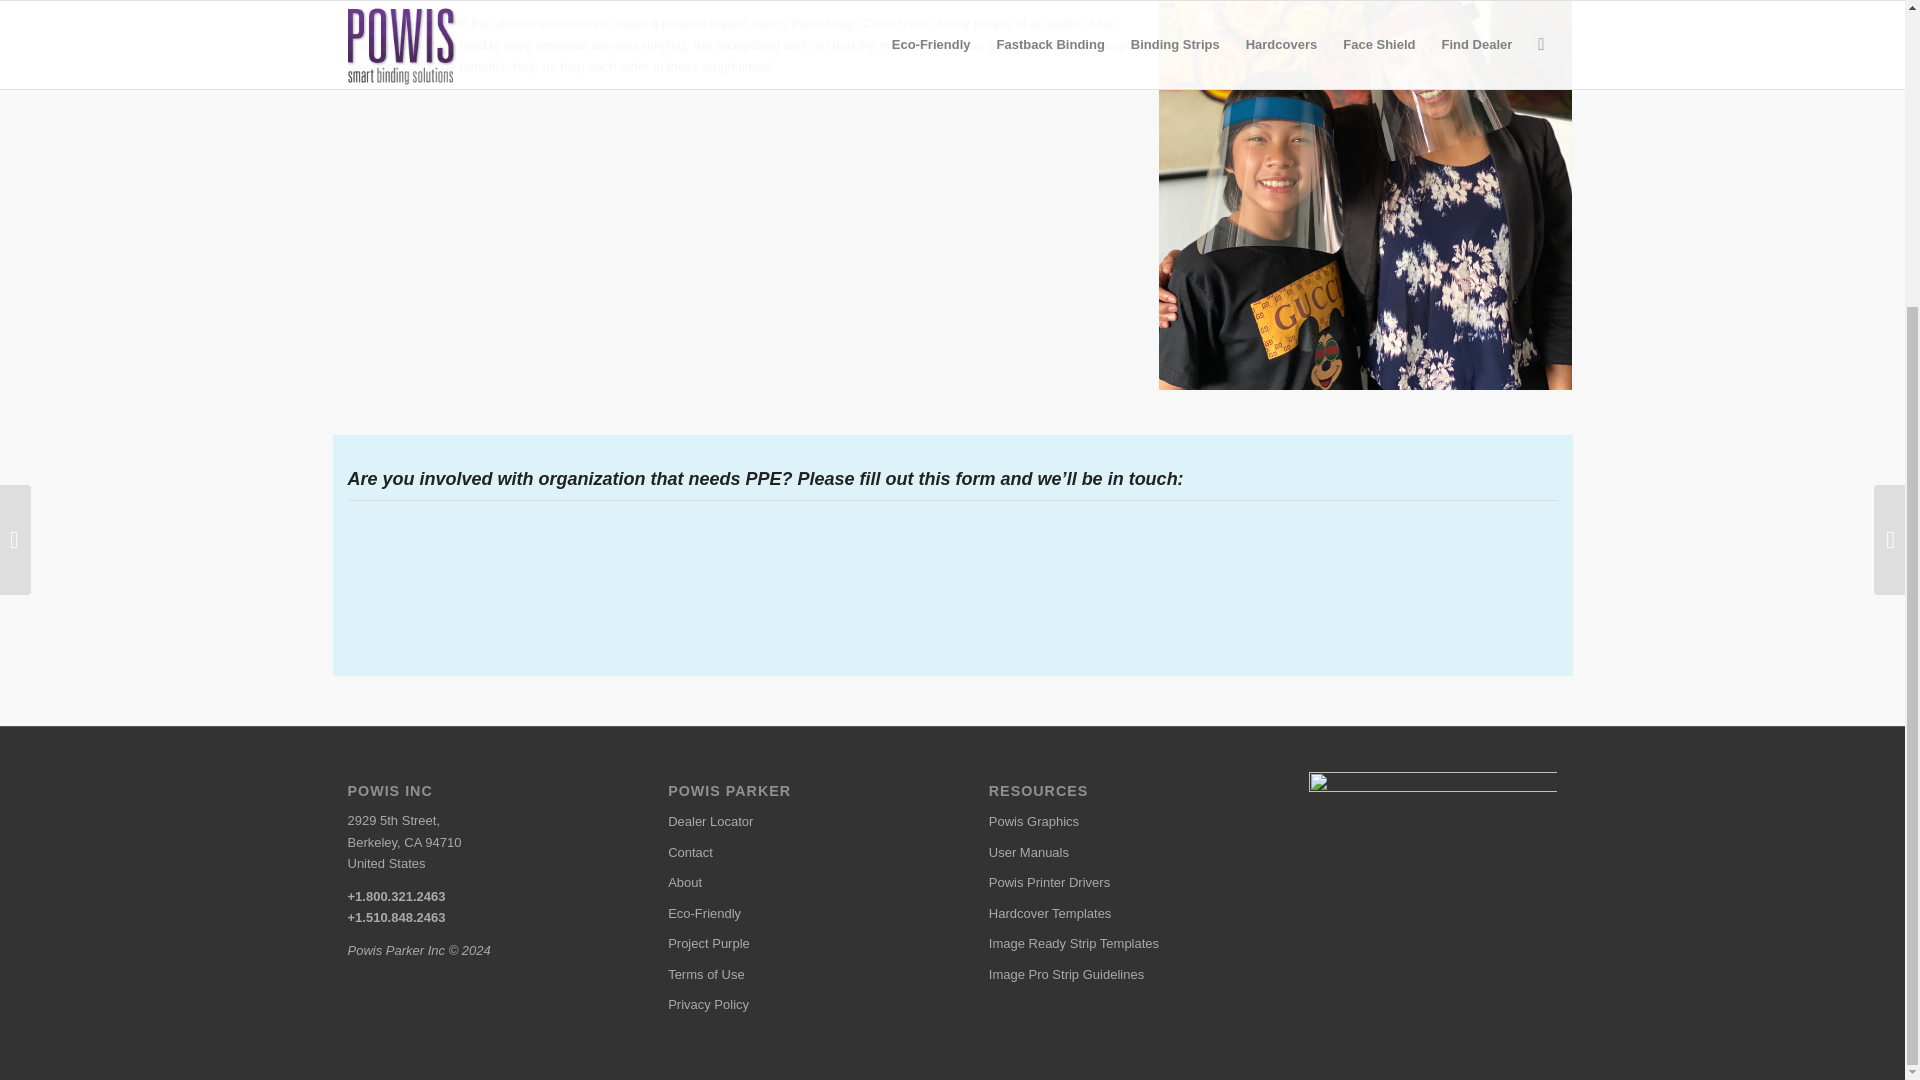  Describe the element at coordinates (792, 1004) in the screenshot. I see `Privacy Policy` at that location.